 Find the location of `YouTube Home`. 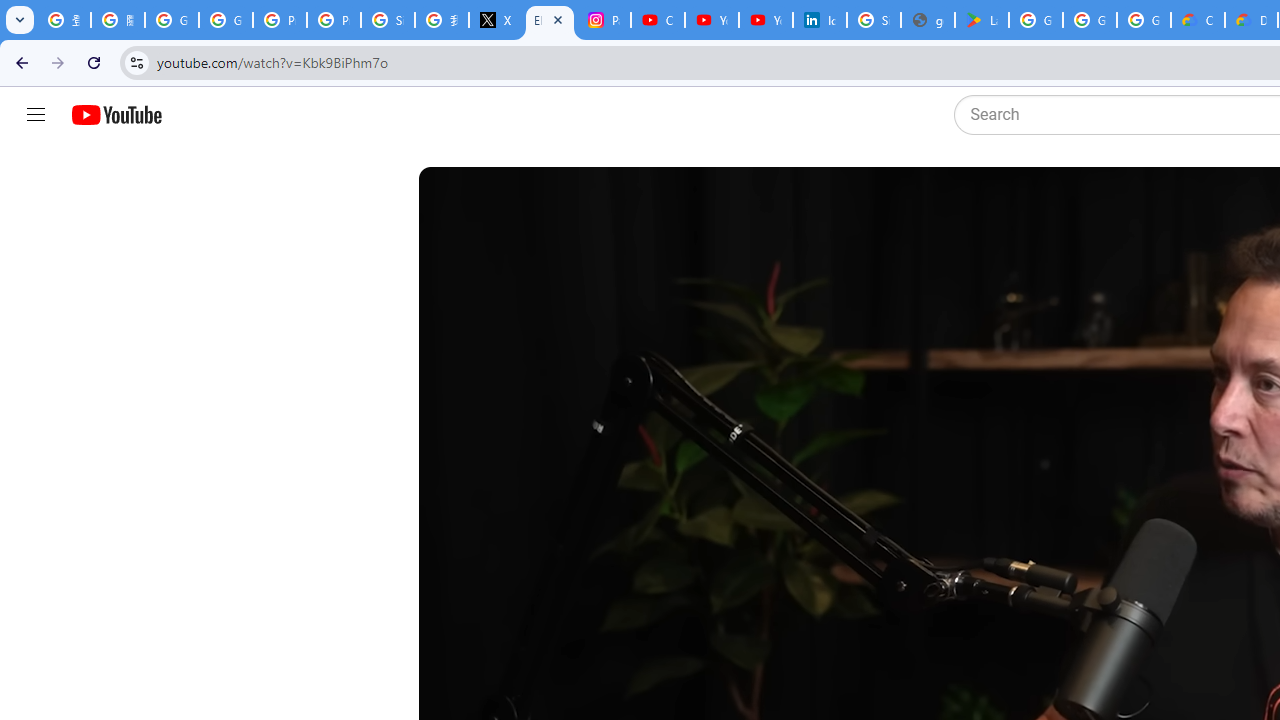

YouTube Home is located at coordinates (116, 115).